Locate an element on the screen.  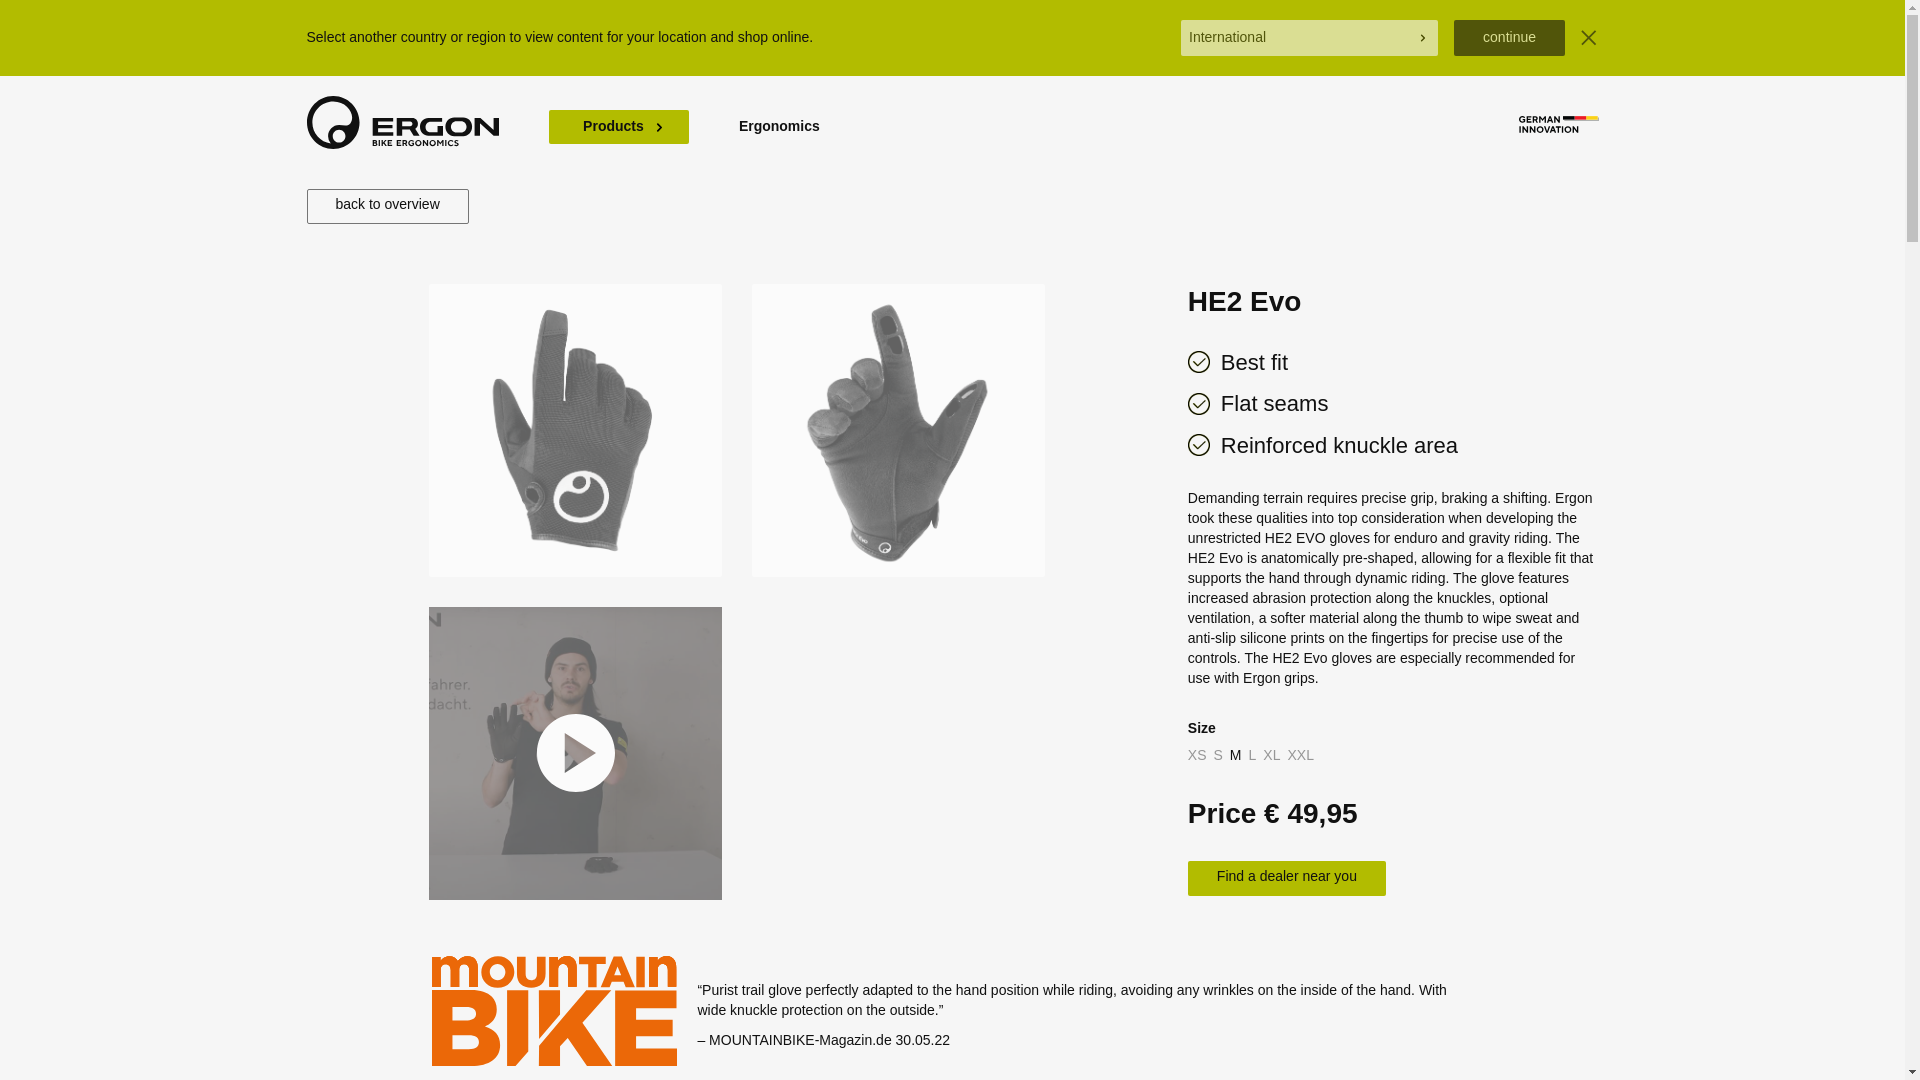
XXL is located at coordinates (1300, 754).